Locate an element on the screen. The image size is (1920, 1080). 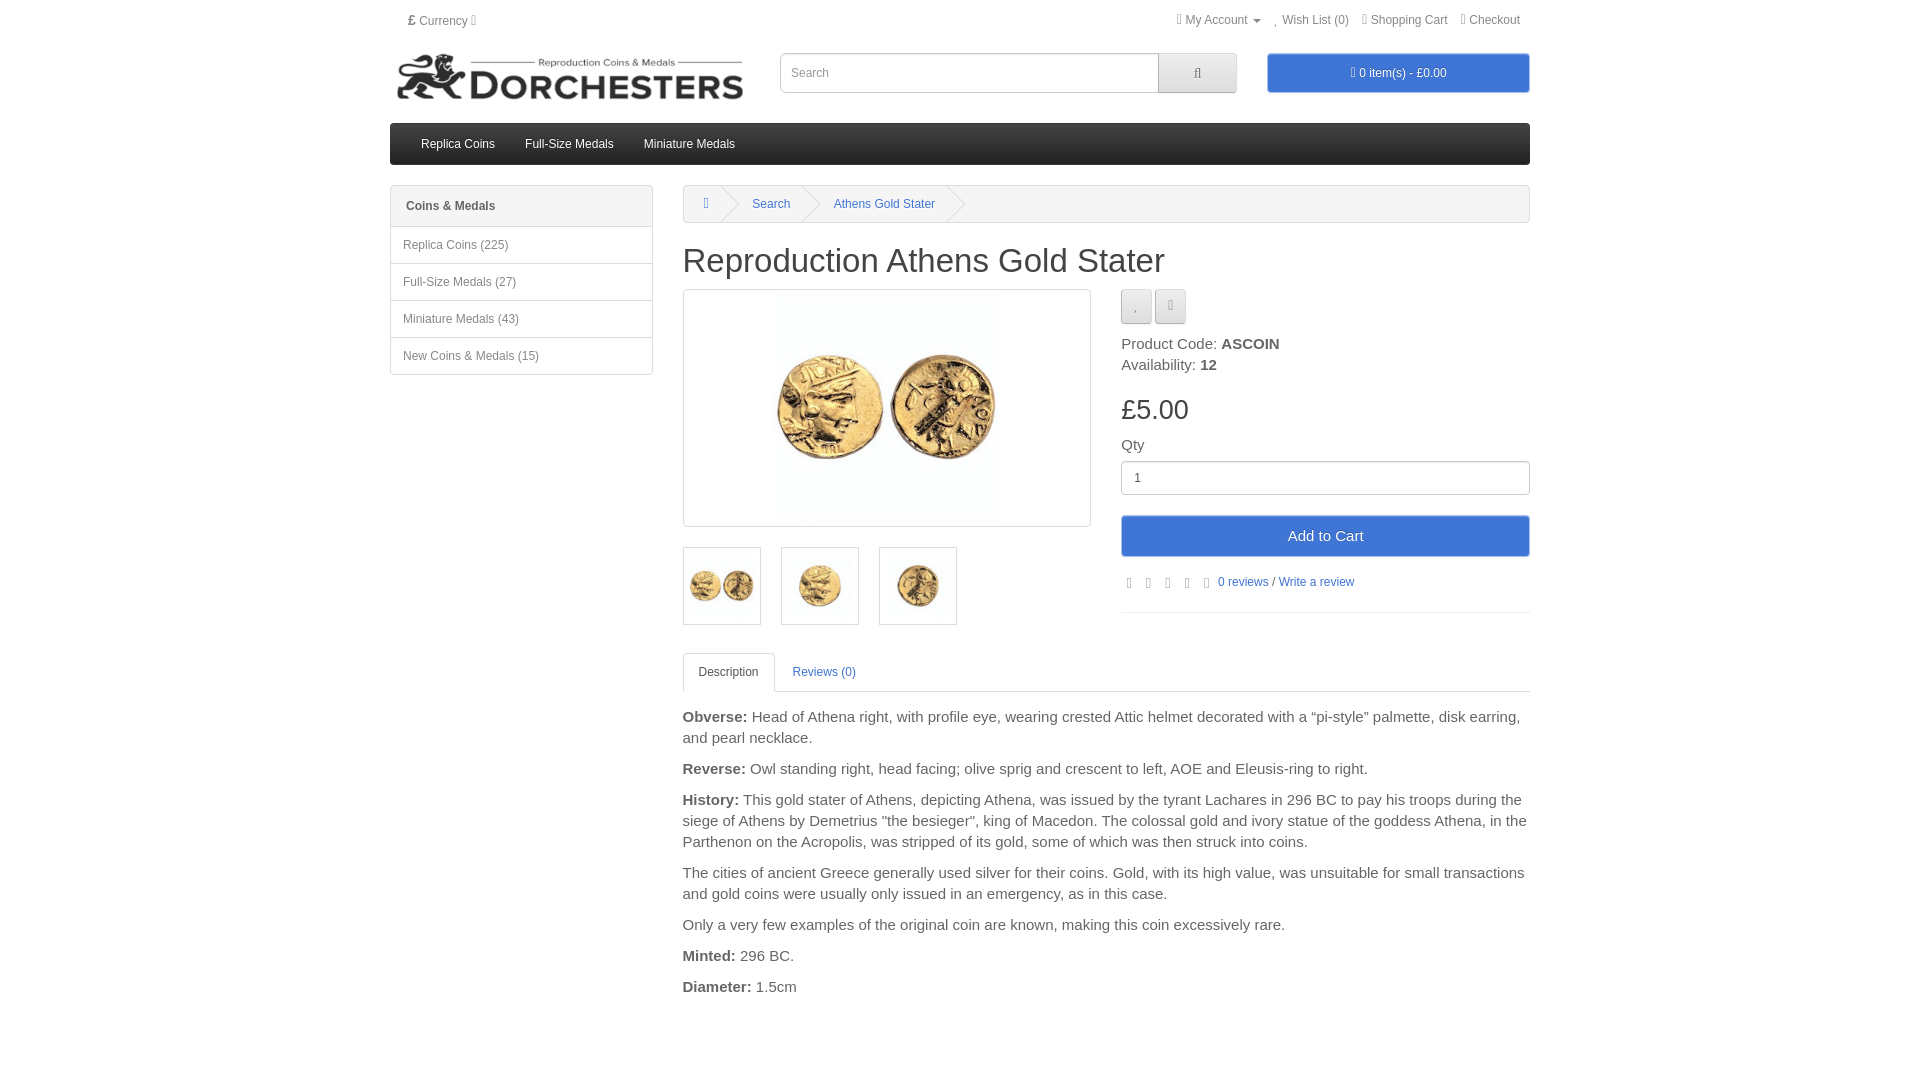
Athens Gold Stater is located at coordinates (886, 408).